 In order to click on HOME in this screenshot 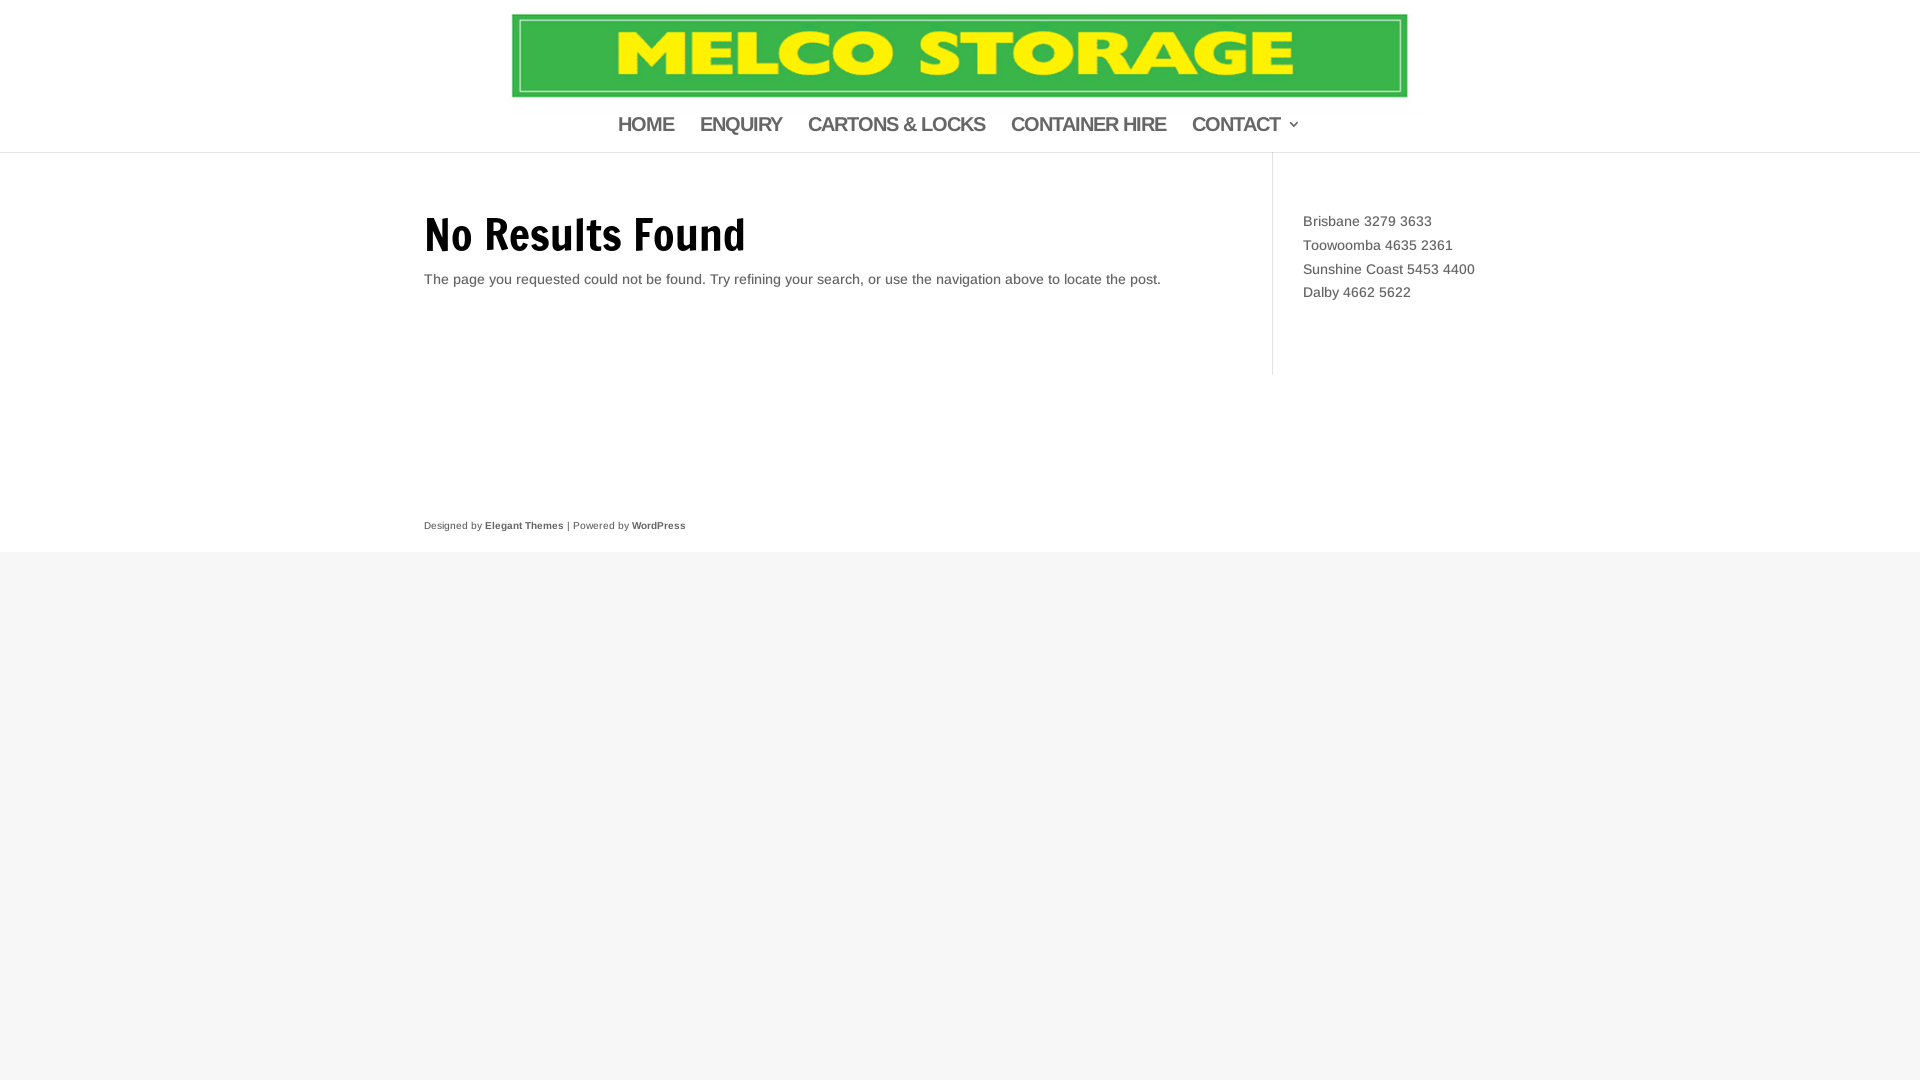, I will do `click(646, 134)`.